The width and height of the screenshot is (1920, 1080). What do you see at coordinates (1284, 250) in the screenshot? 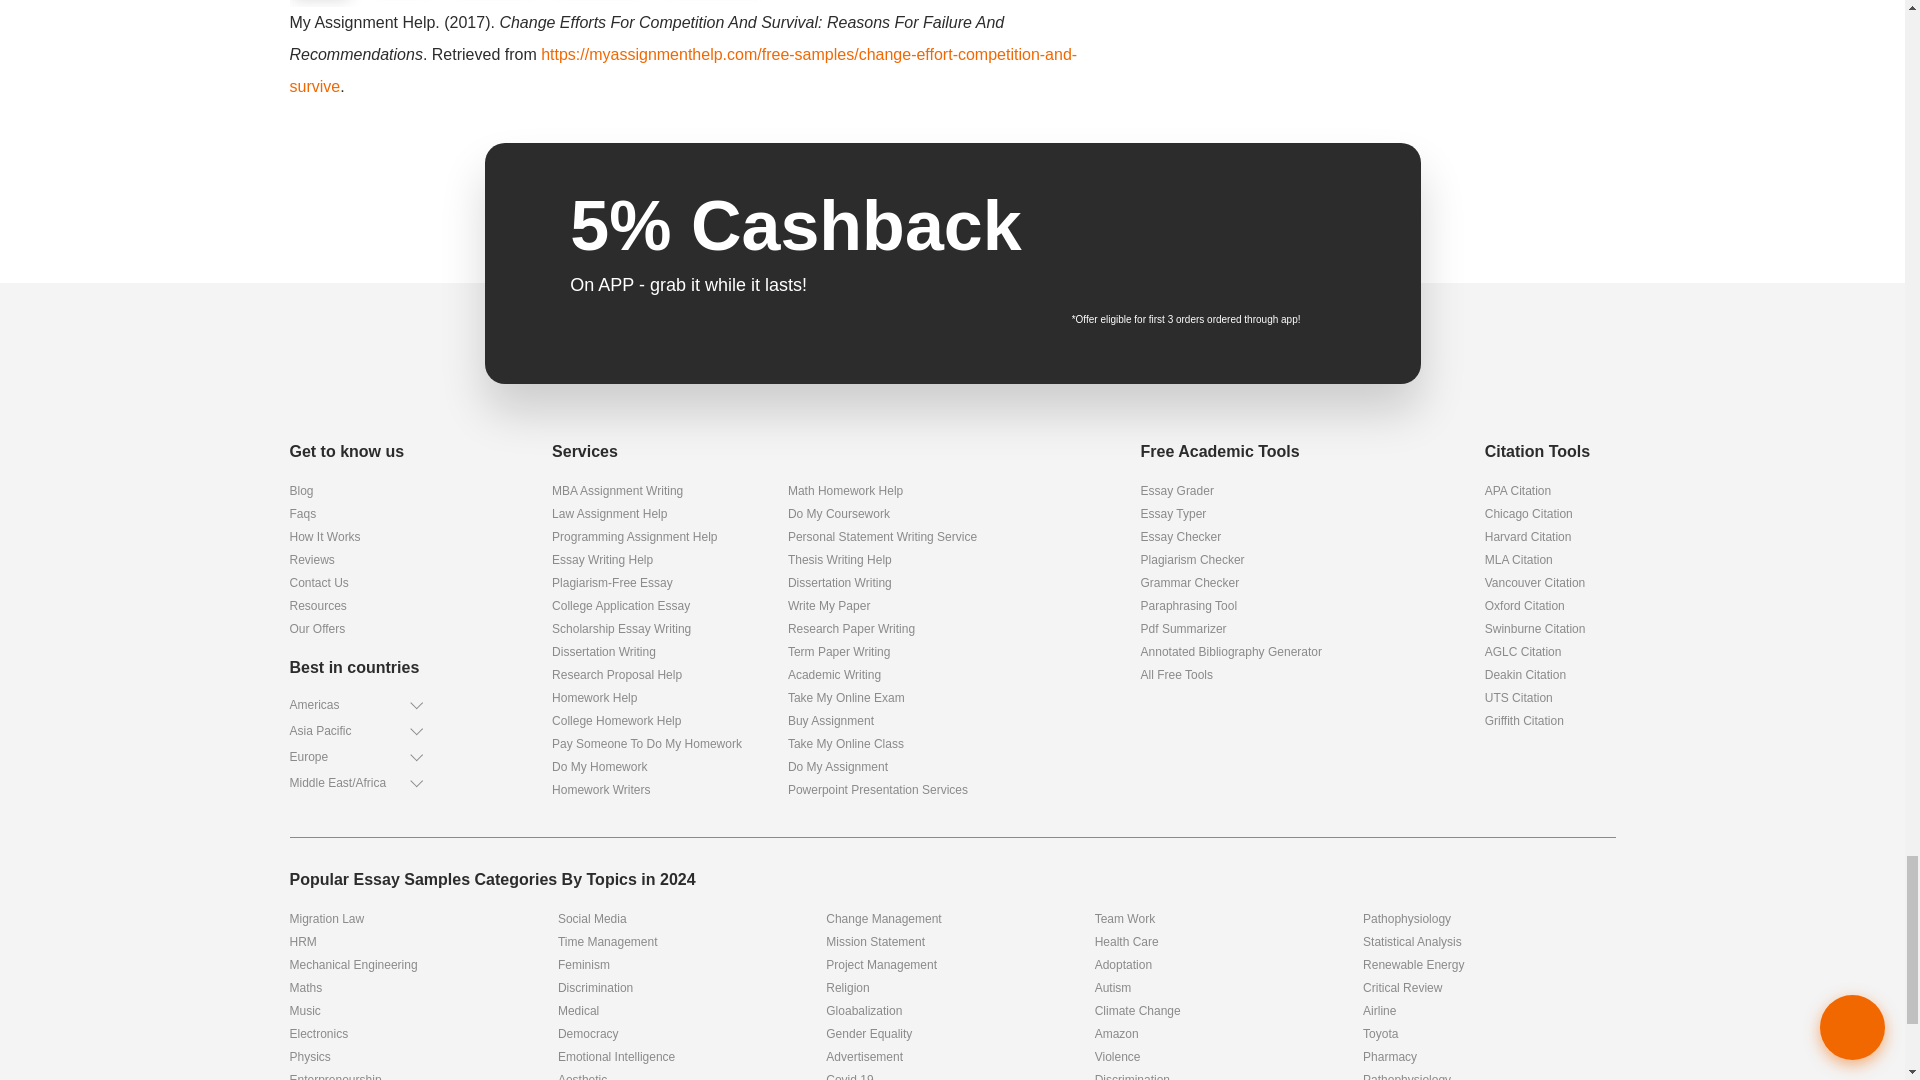
I see `qrcode` at bounding box center [1284, 250].